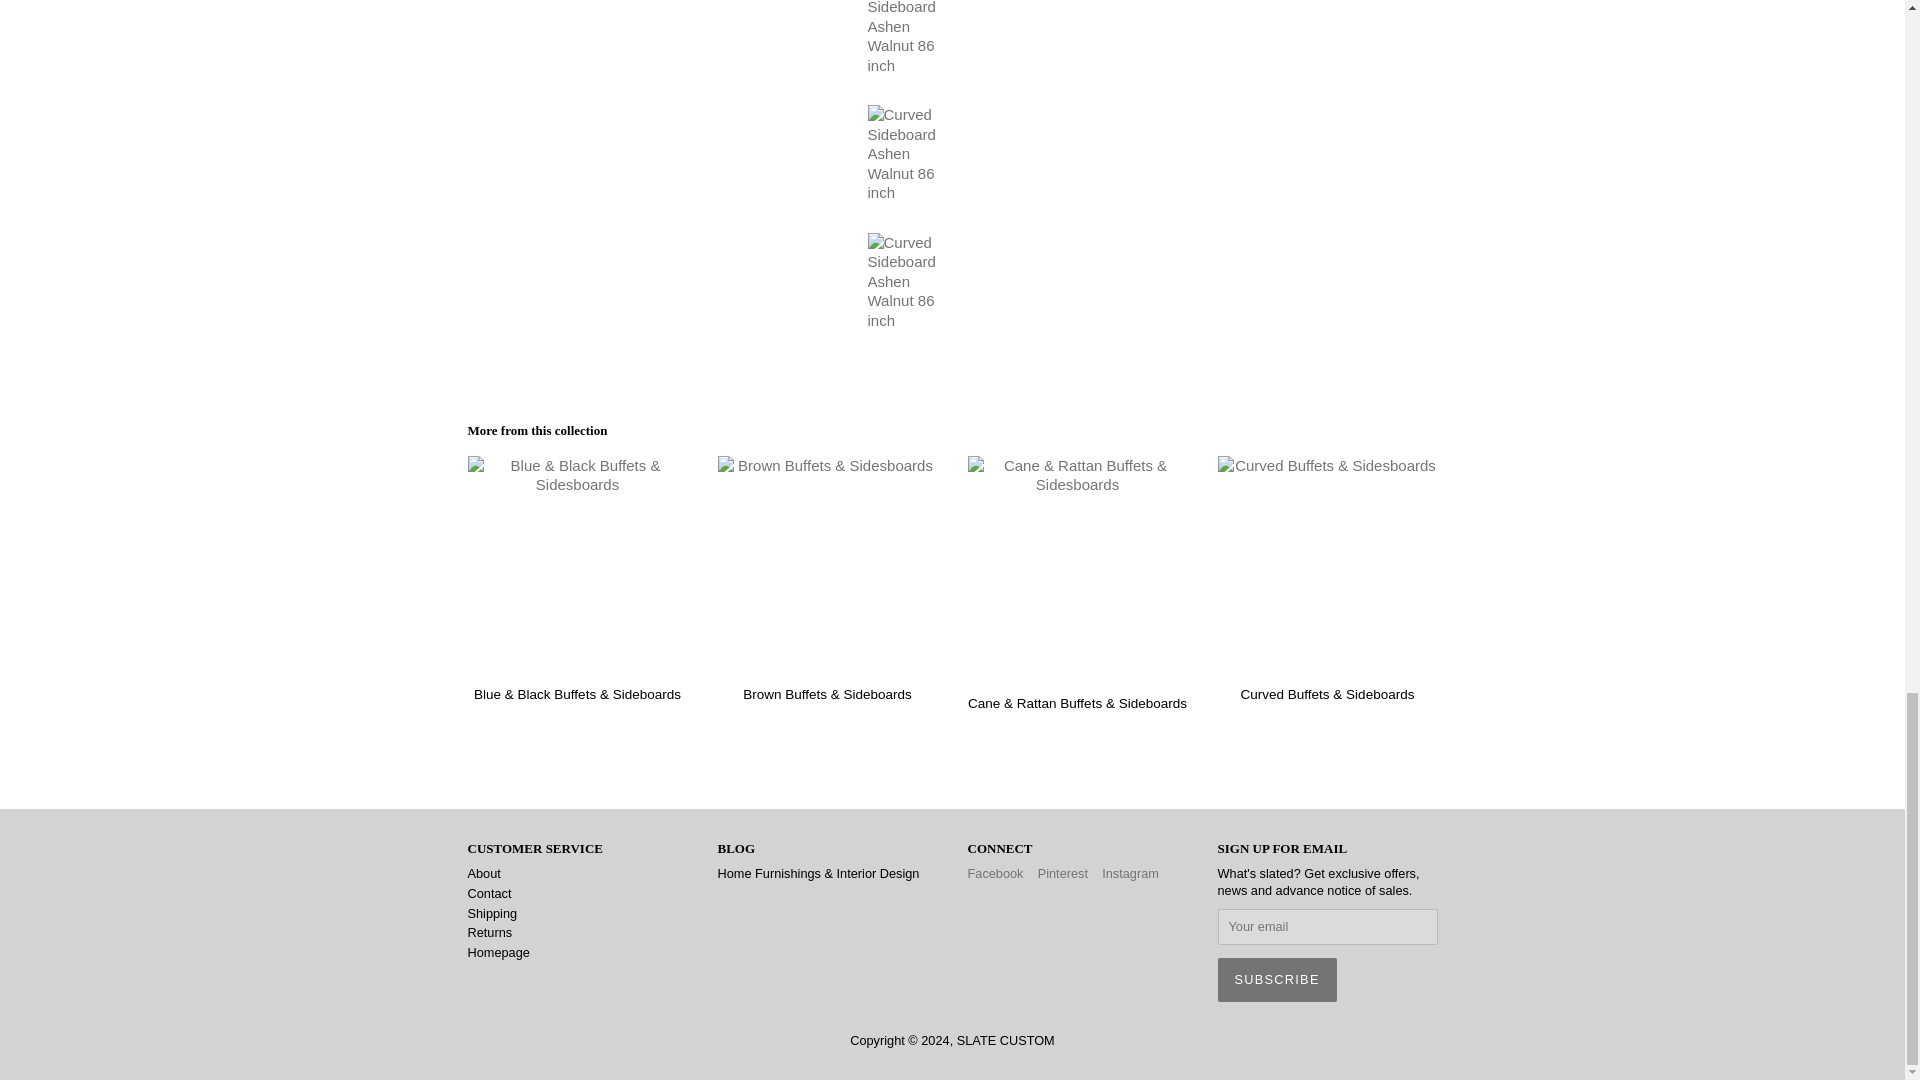 This screenshot has width=1920, height=1080. I want to click on SLATE CUSTOM on Instagram, so click(1130, 874).